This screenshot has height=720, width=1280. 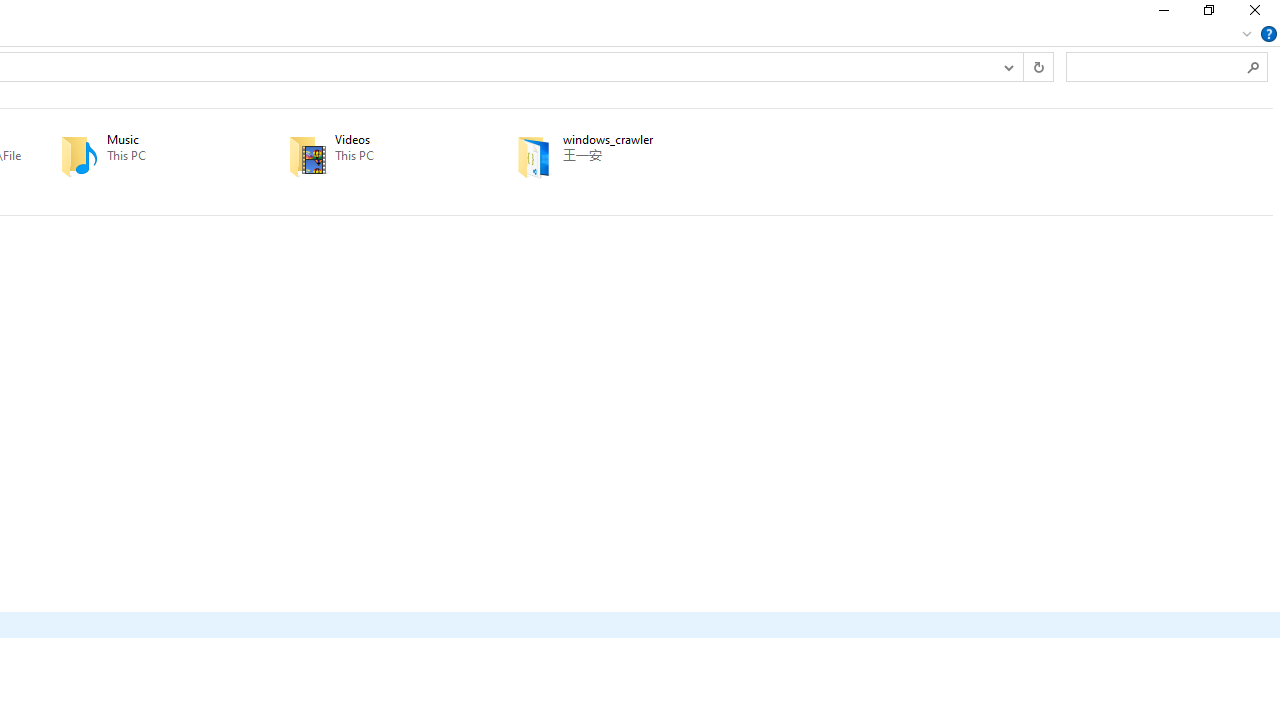 What do you see at coordinates (1156, 66) in the screenshot?
I see `Search Box` at bounding box center [1156, 66].